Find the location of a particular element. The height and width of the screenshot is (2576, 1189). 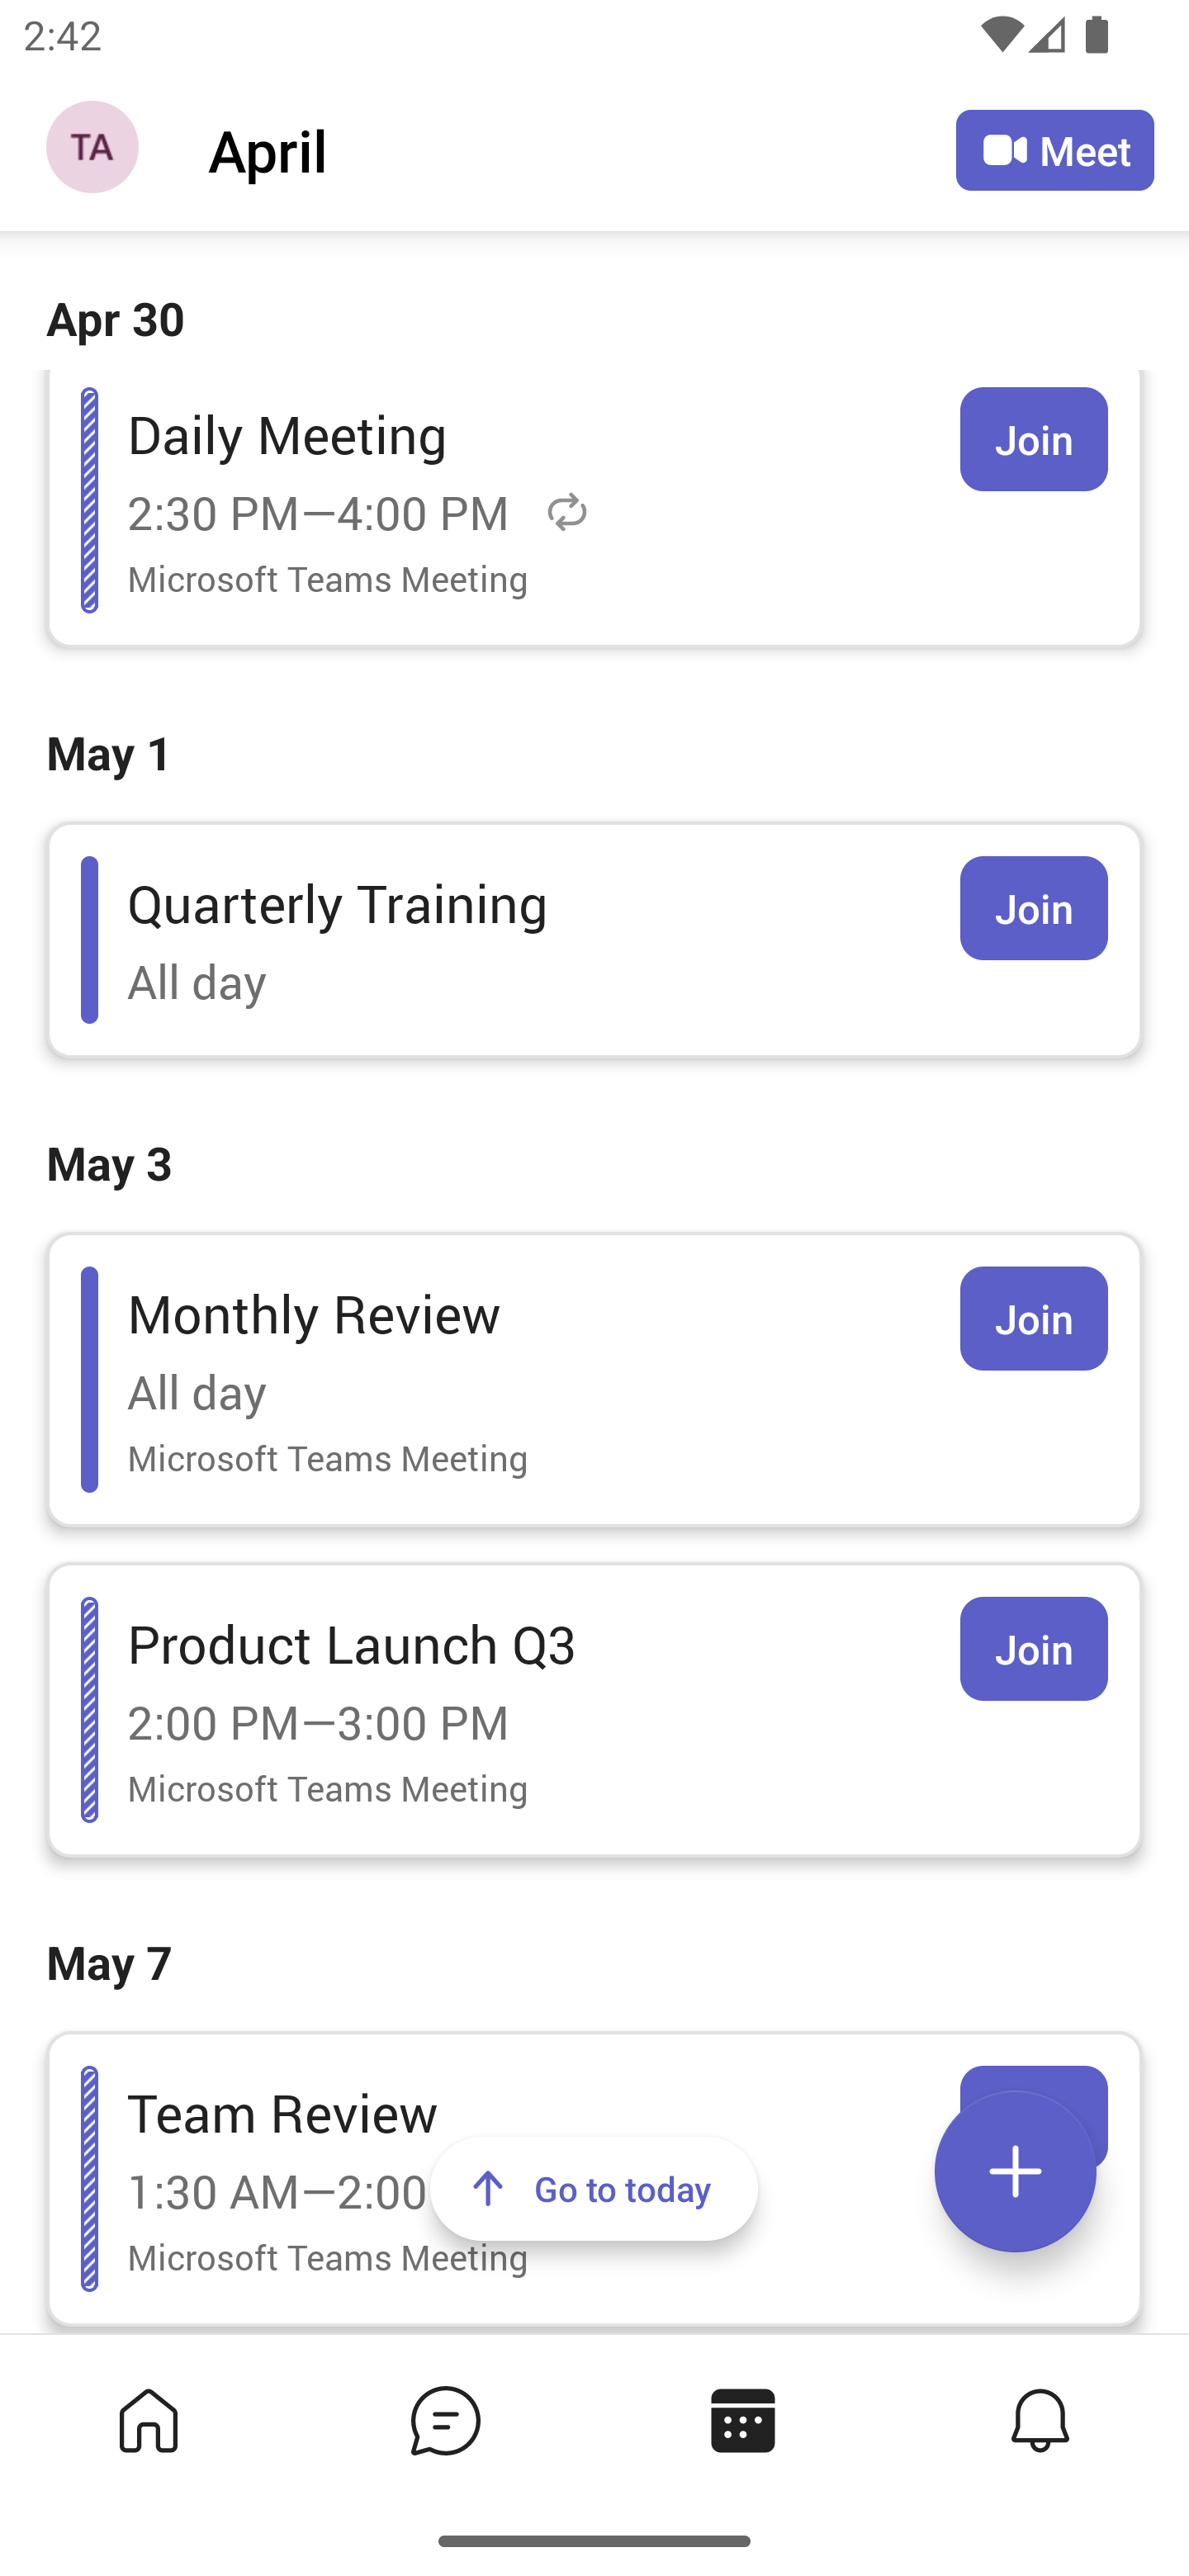

Join is located at coordinates (1034, 1648).